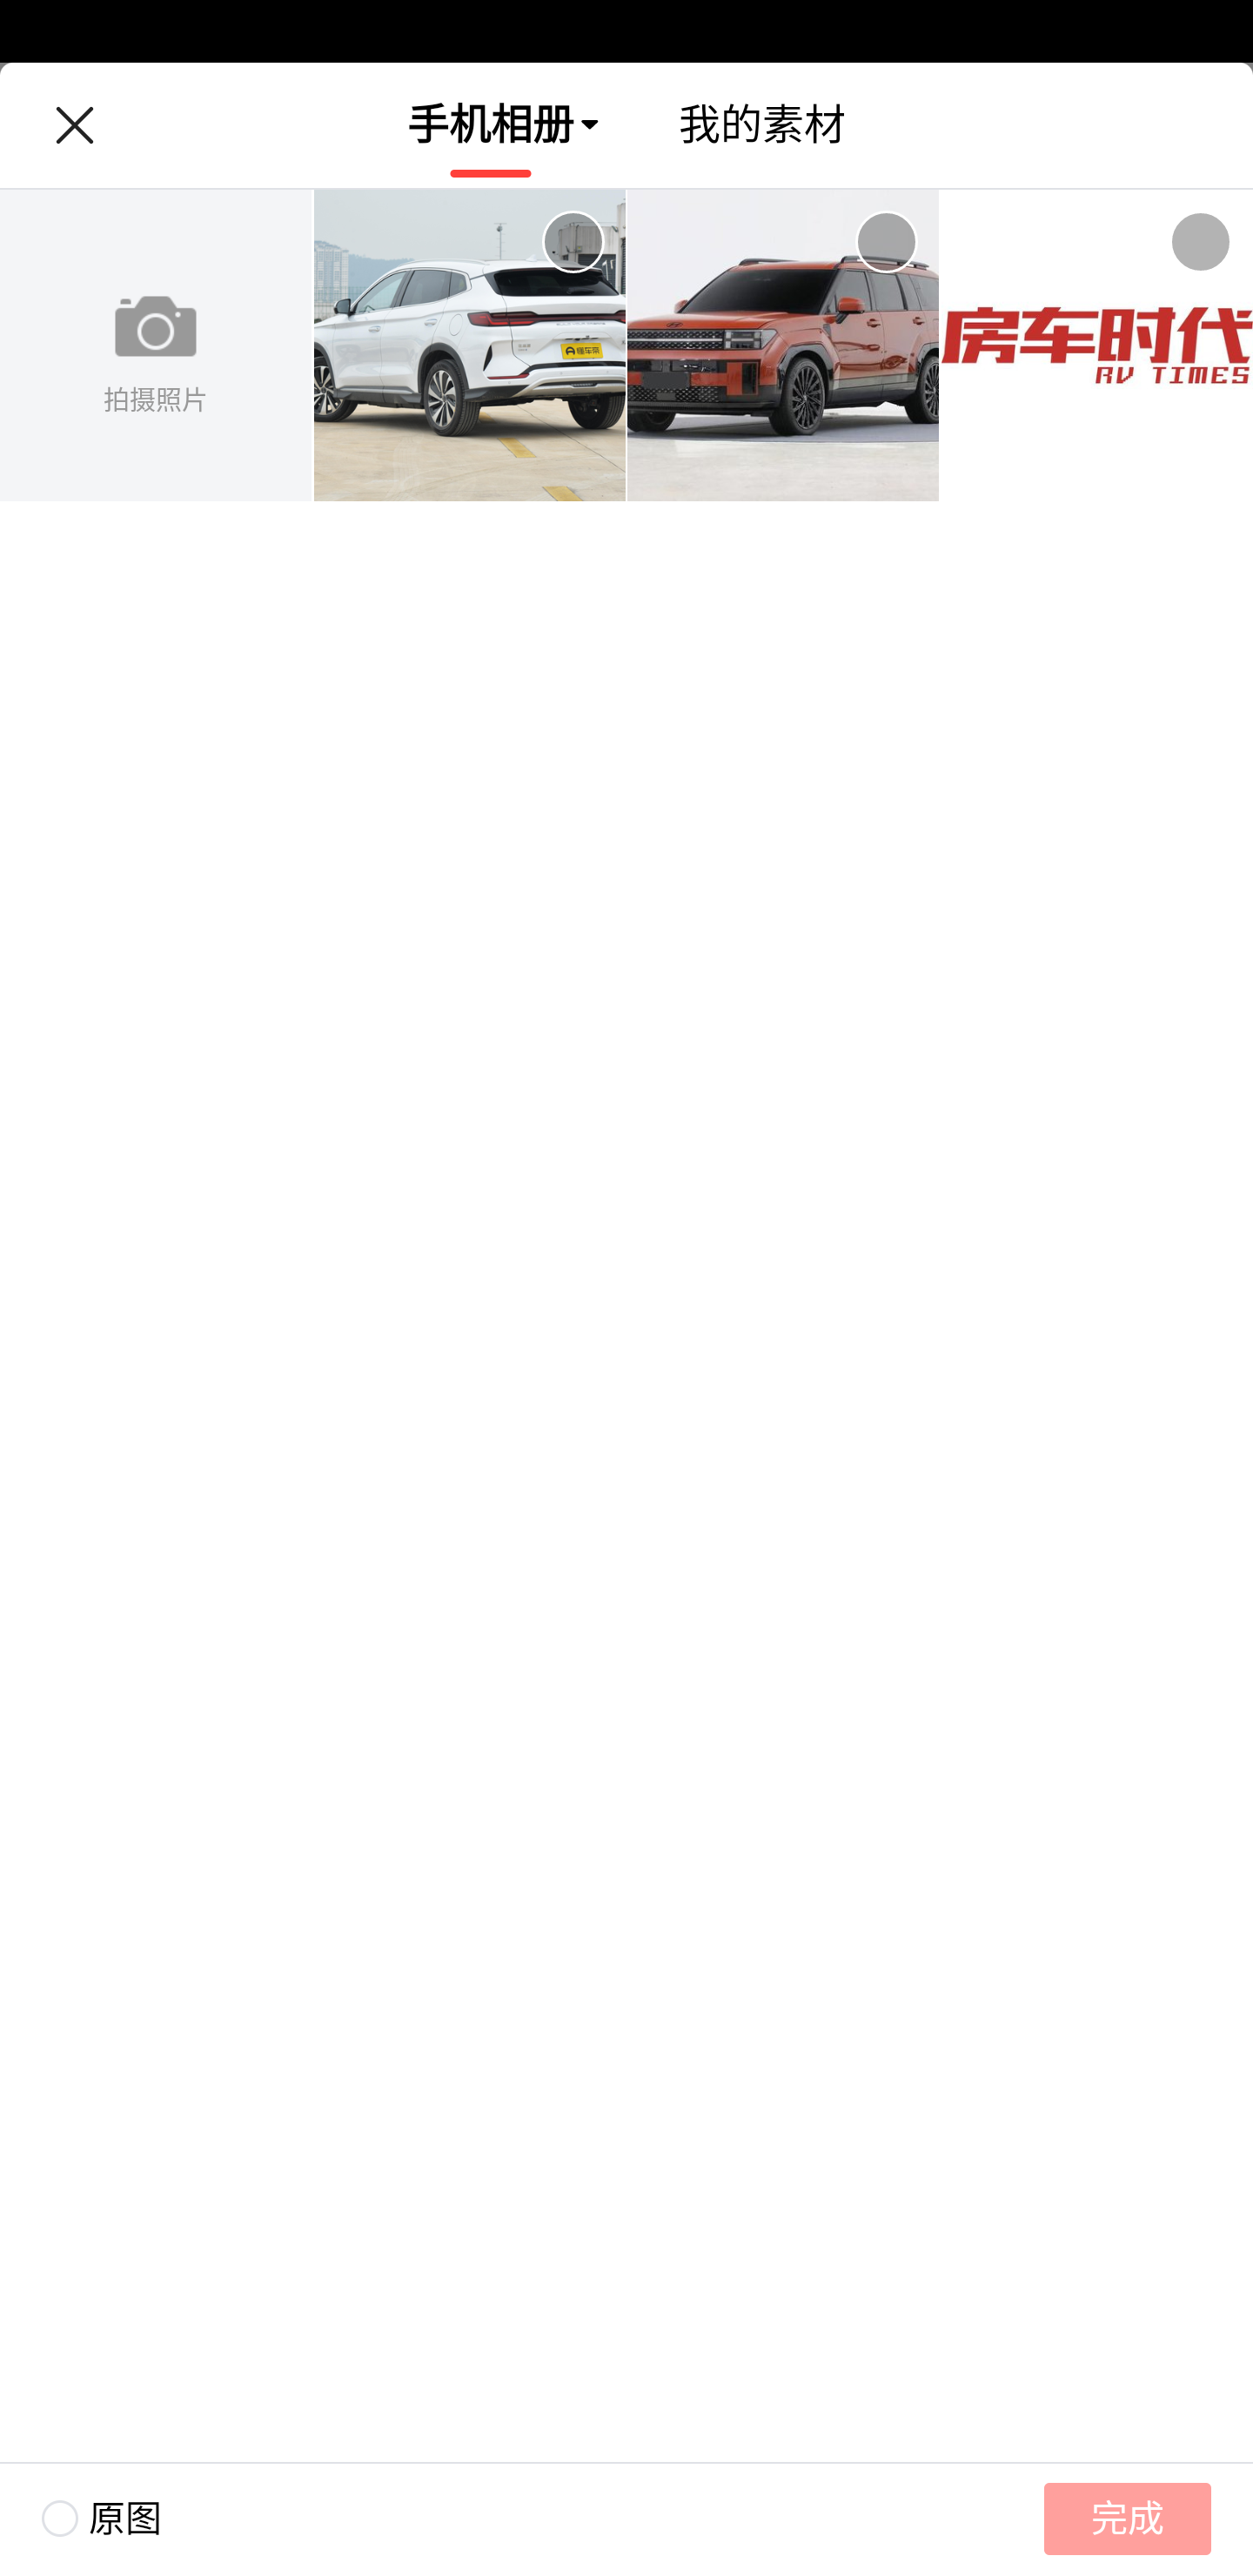  What do you see at coordinates (74, 125) in the screenshot?
I see `返回` at bounding box center [74, 125].